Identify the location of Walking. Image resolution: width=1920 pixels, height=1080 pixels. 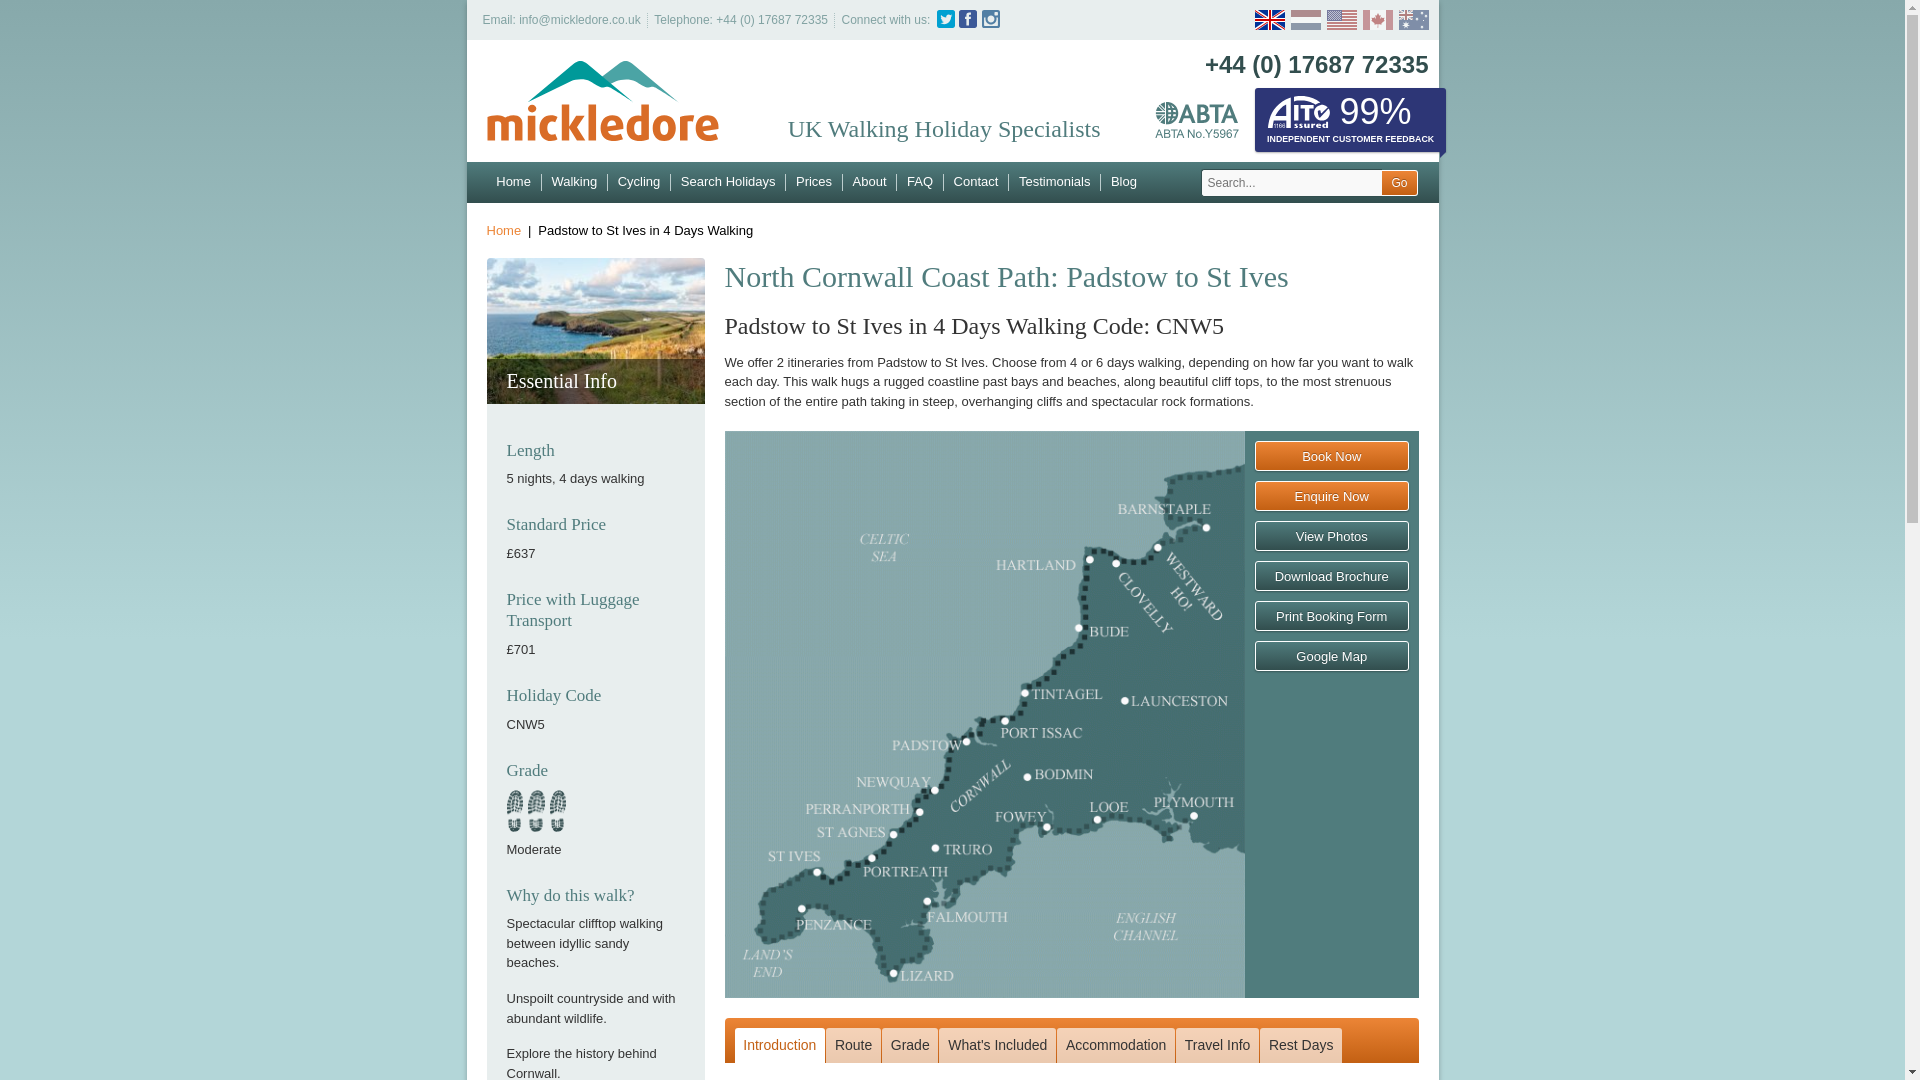
(574, 182).